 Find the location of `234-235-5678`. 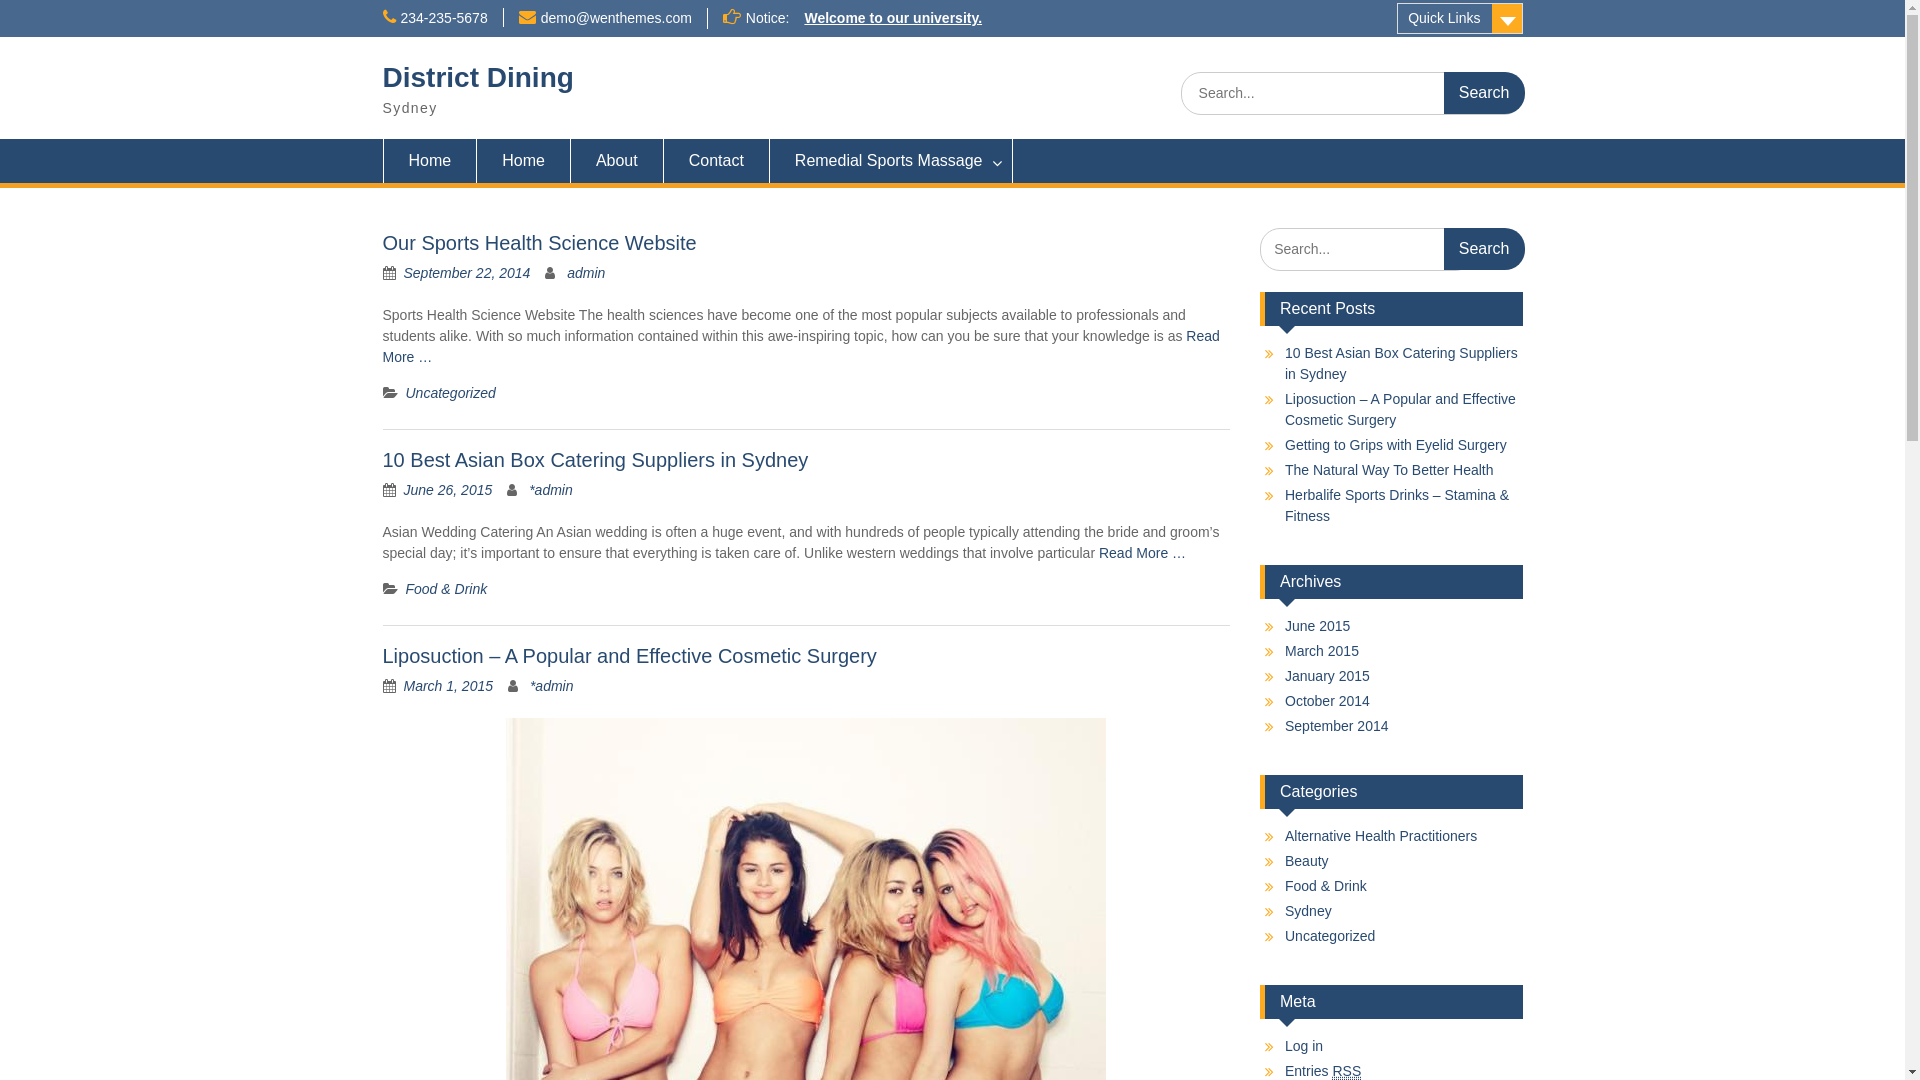

234-235-5678 is located at coordinates (444, 18).